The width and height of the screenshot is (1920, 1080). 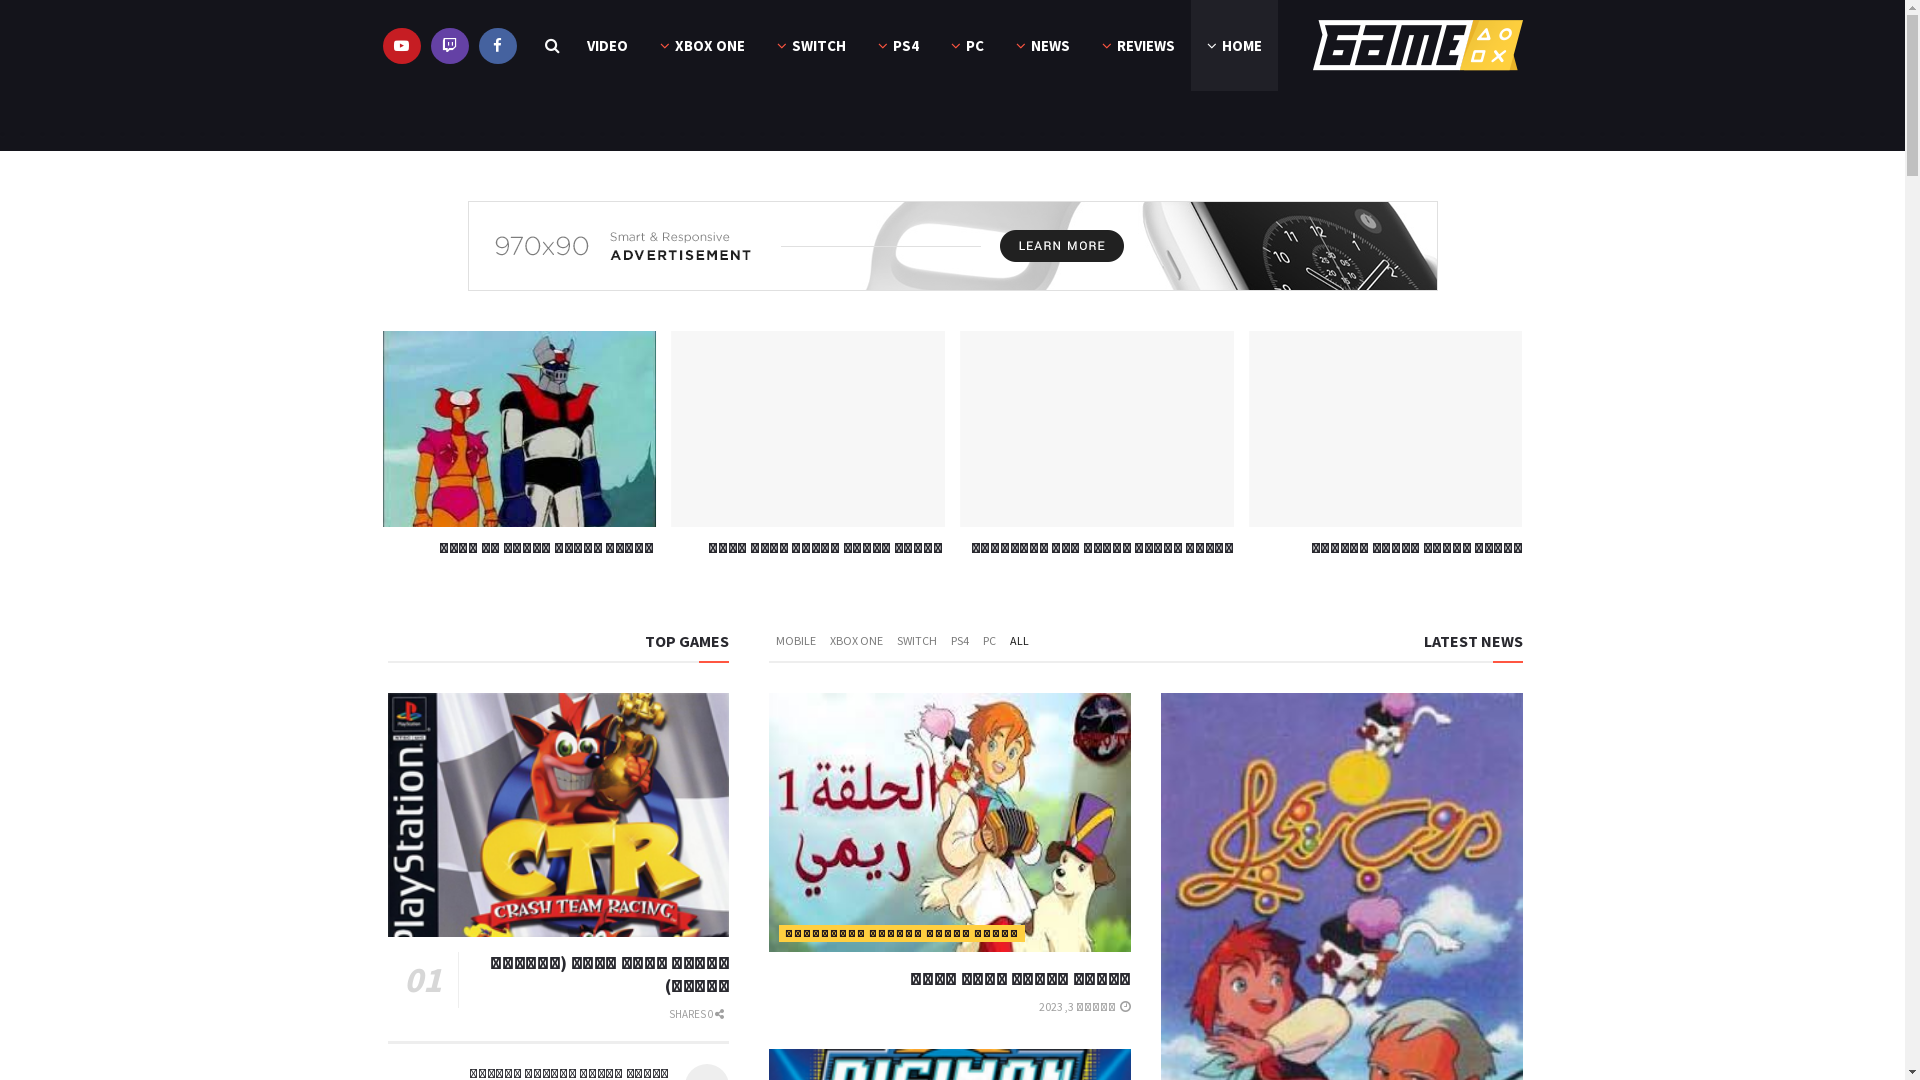 What do you see at coordinates (796, 641) in the screenshot?
I see `MOBILE` at bounding box center [796, 641].